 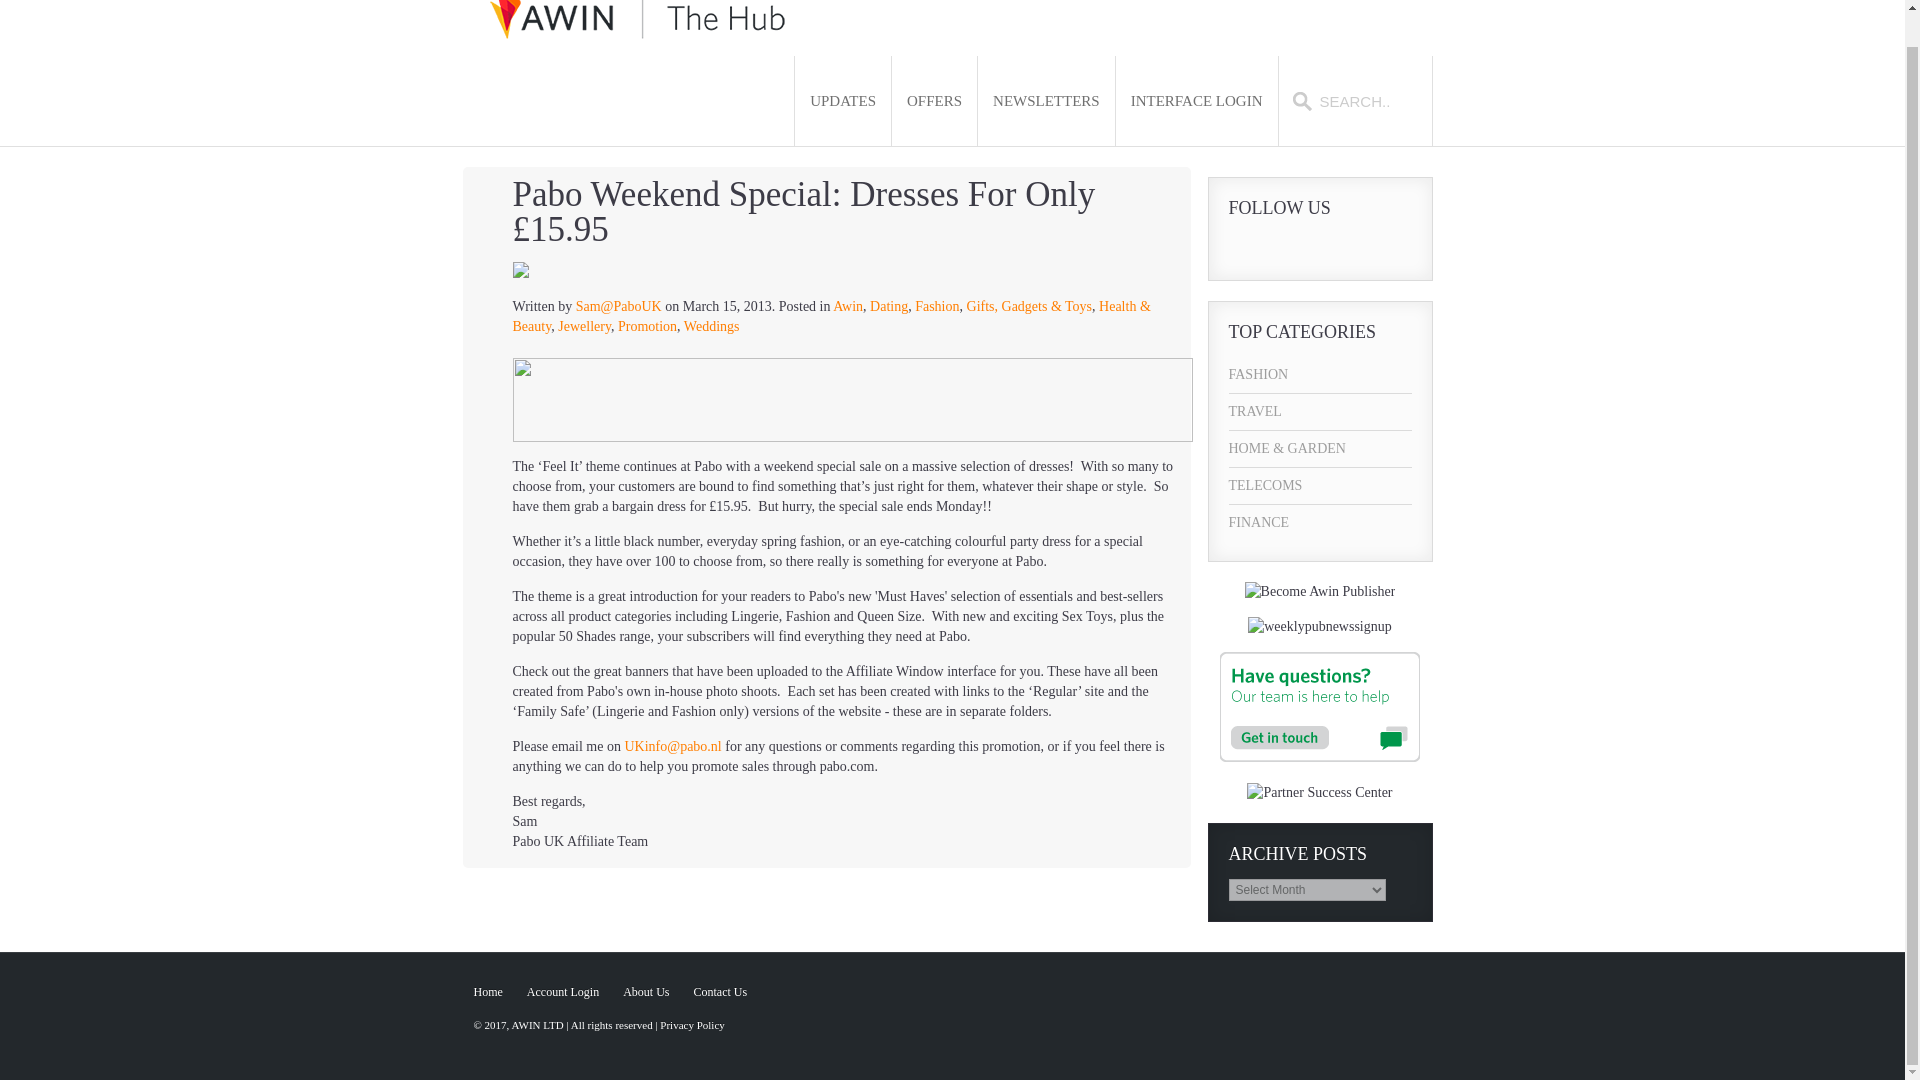 I want to click on TELECOMS, so click(x=1320, y=486).